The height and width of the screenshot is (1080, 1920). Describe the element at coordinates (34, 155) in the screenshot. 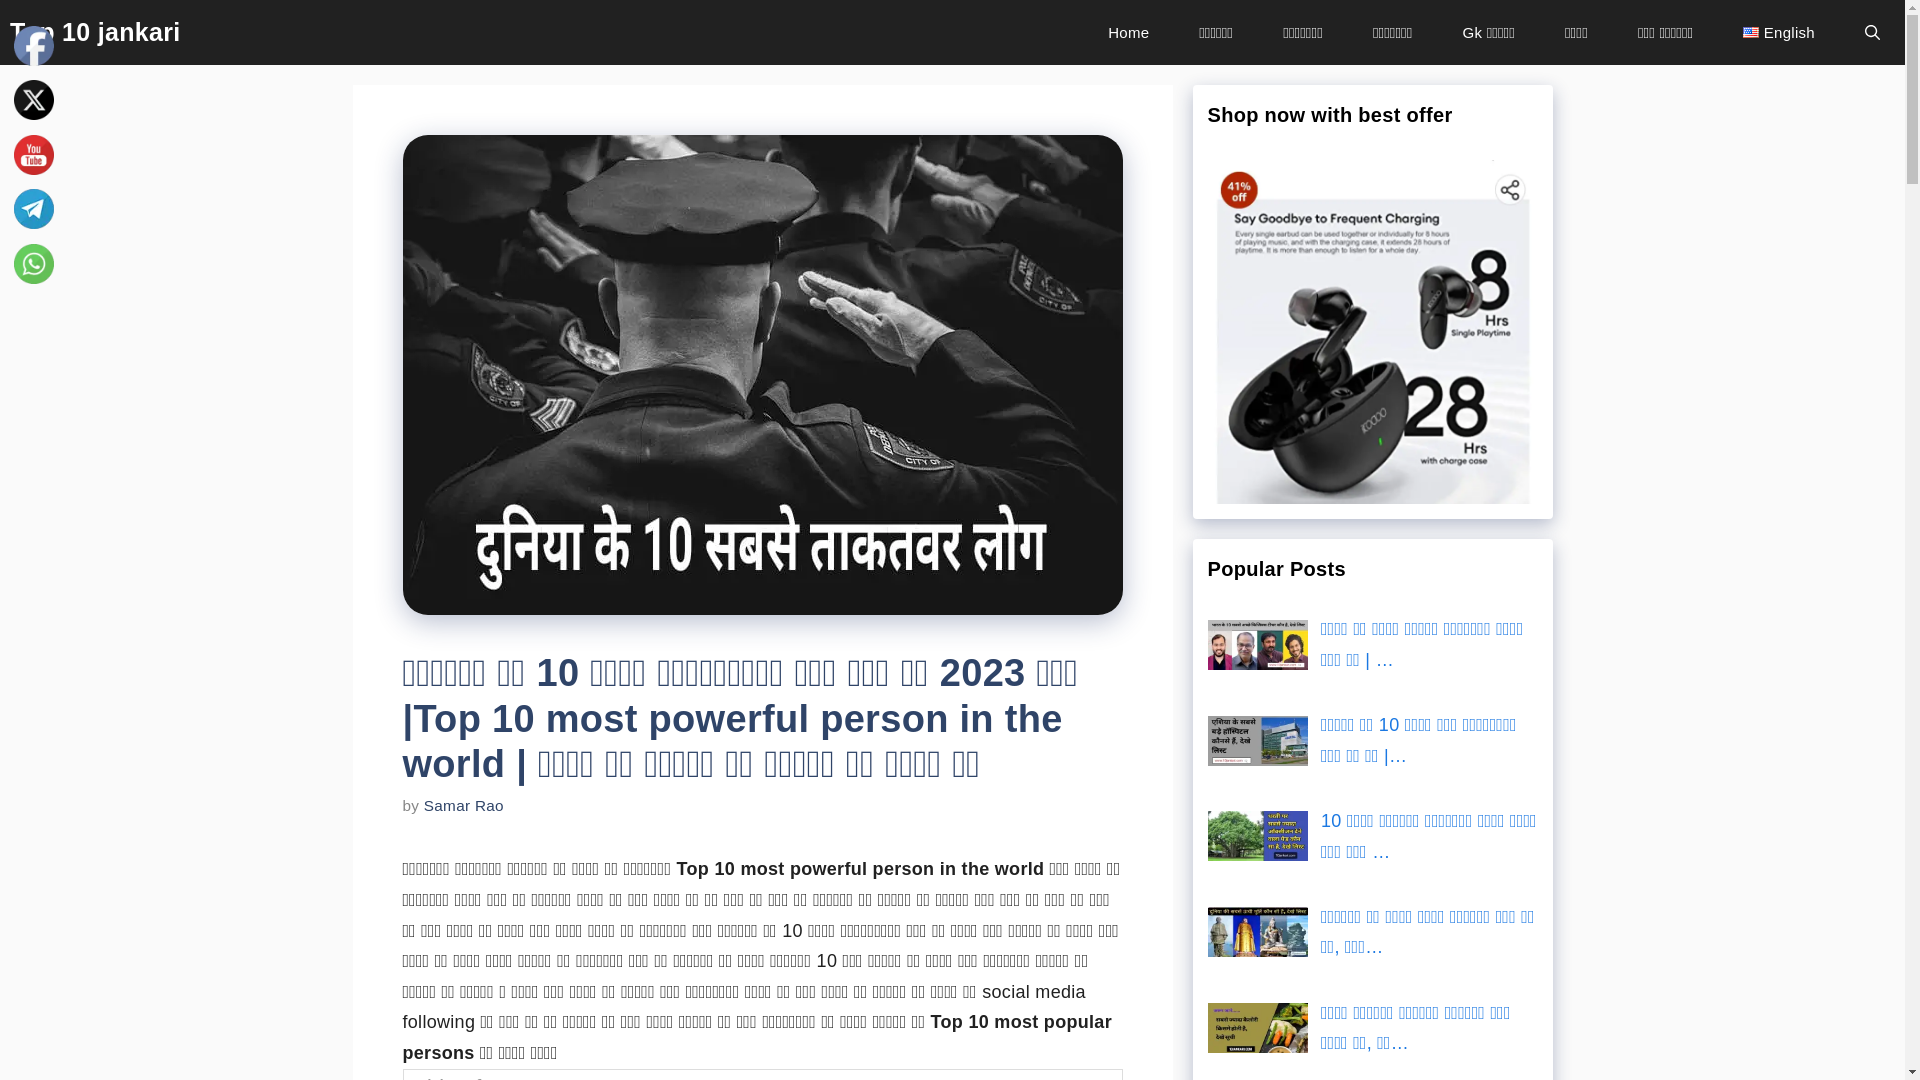

I see `YouTube` at that location.